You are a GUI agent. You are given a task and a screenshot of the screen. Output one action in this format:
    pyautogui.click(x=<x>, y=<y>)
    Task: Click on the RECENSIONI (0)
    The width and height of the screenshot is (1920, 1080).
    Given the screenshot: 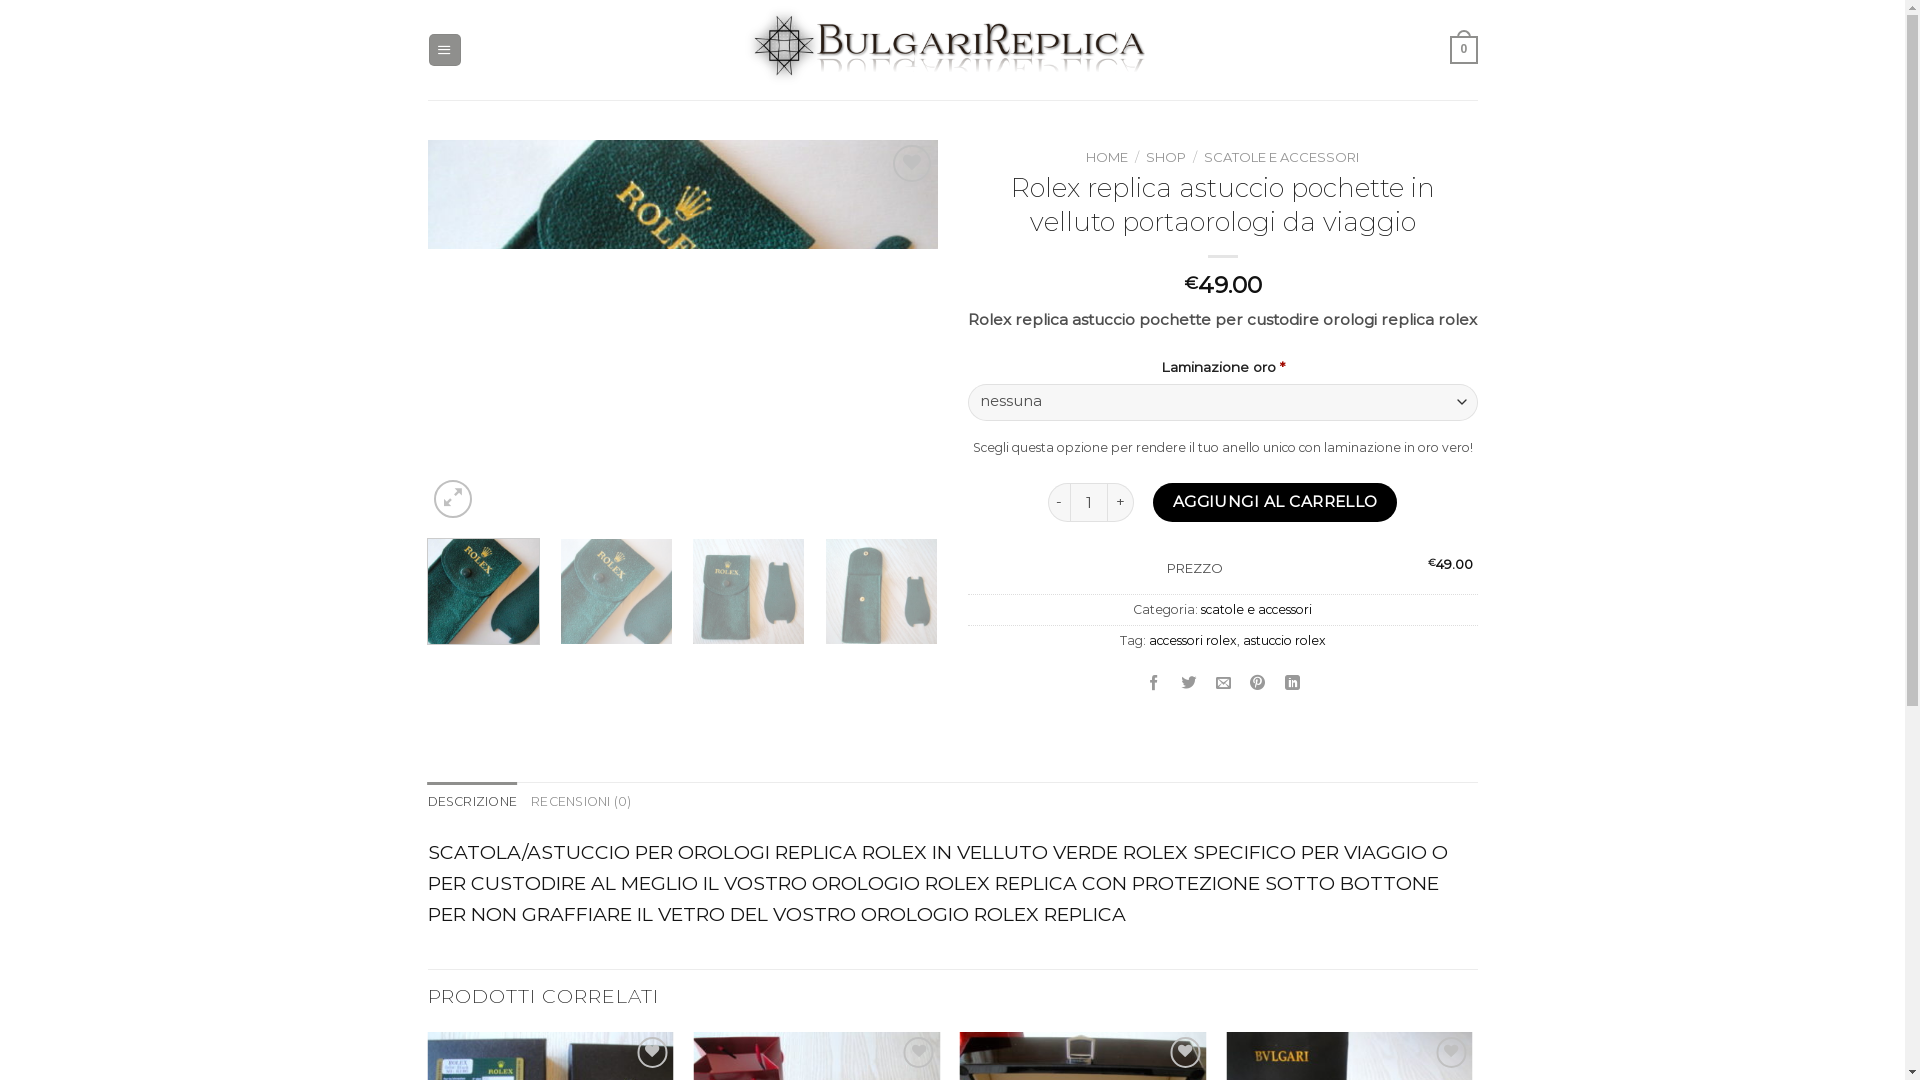 What is the action you would take?
    pyautogui.click(x=581, y=766)
    